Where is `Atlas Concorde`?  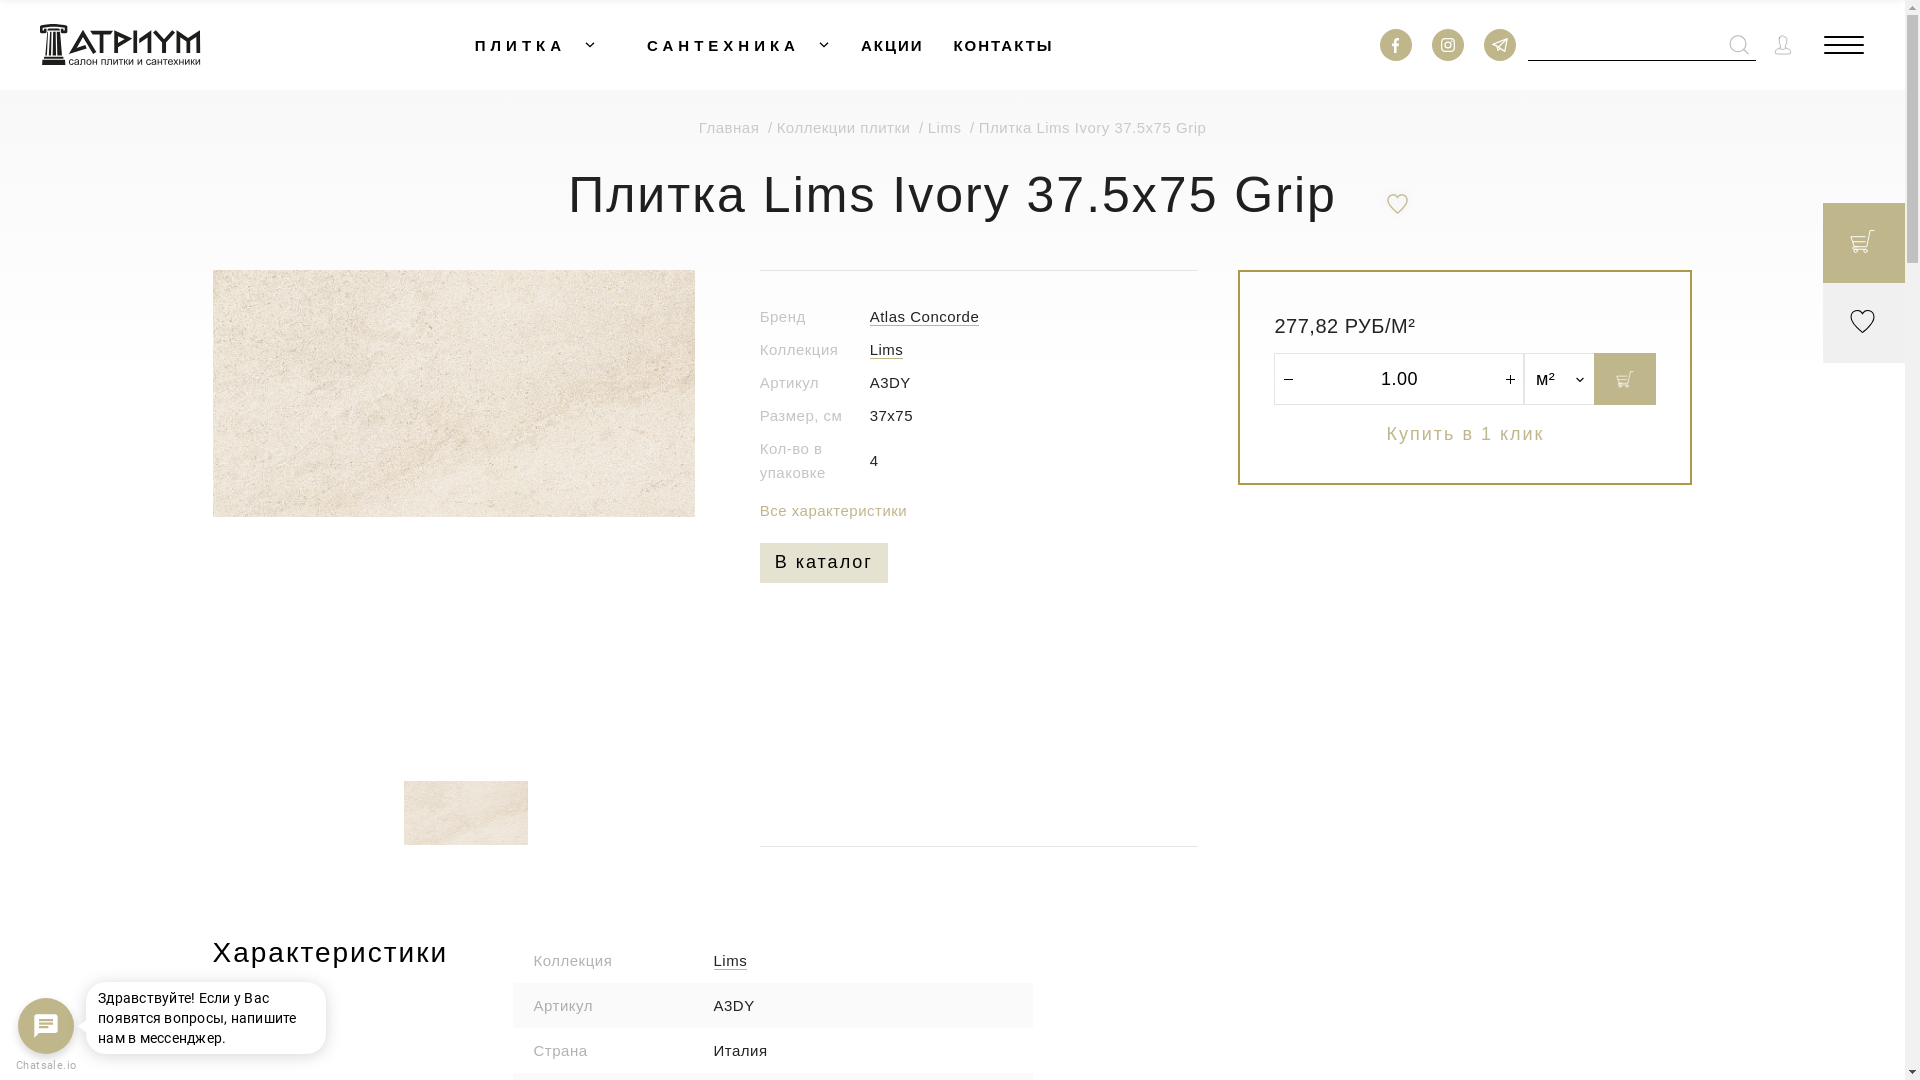
Atlas Concorde is located at coordinates (924, 317).